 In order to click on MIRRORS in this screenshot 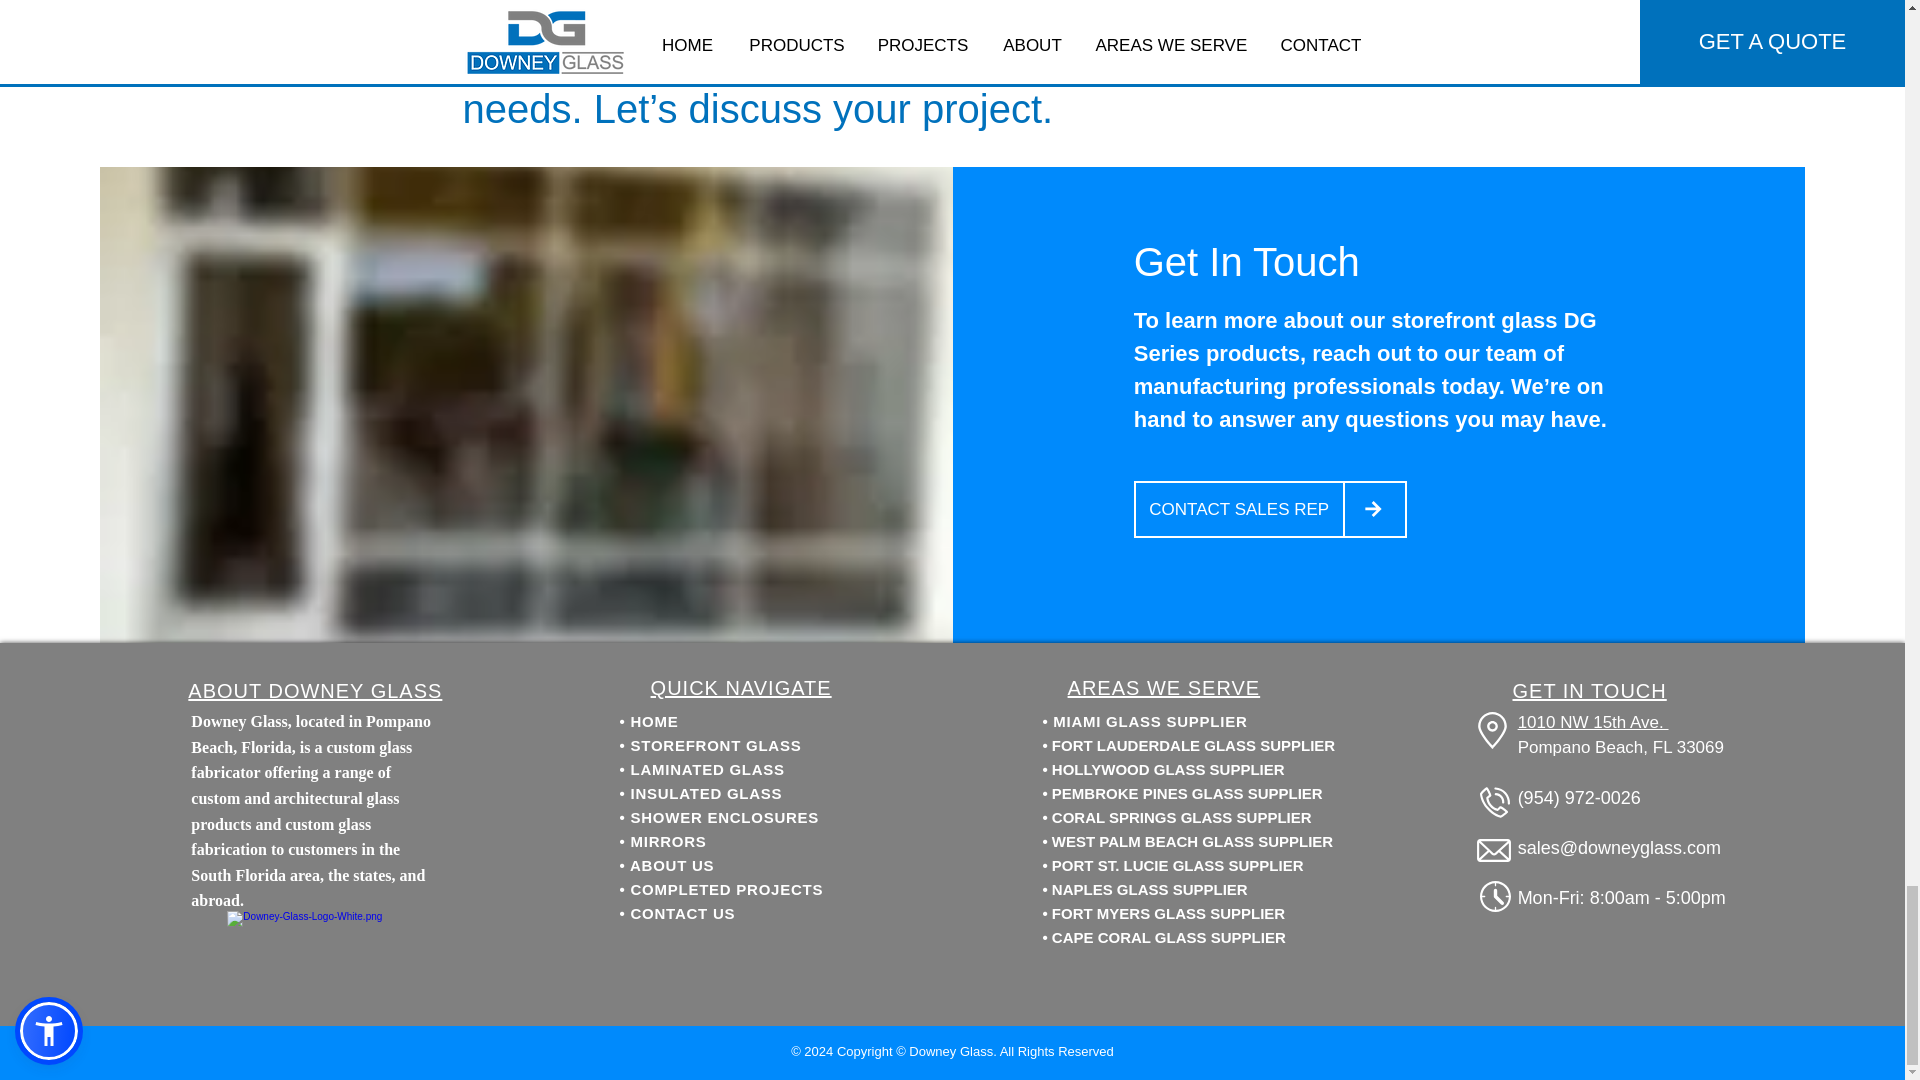, I will do `click(668, 840)`.